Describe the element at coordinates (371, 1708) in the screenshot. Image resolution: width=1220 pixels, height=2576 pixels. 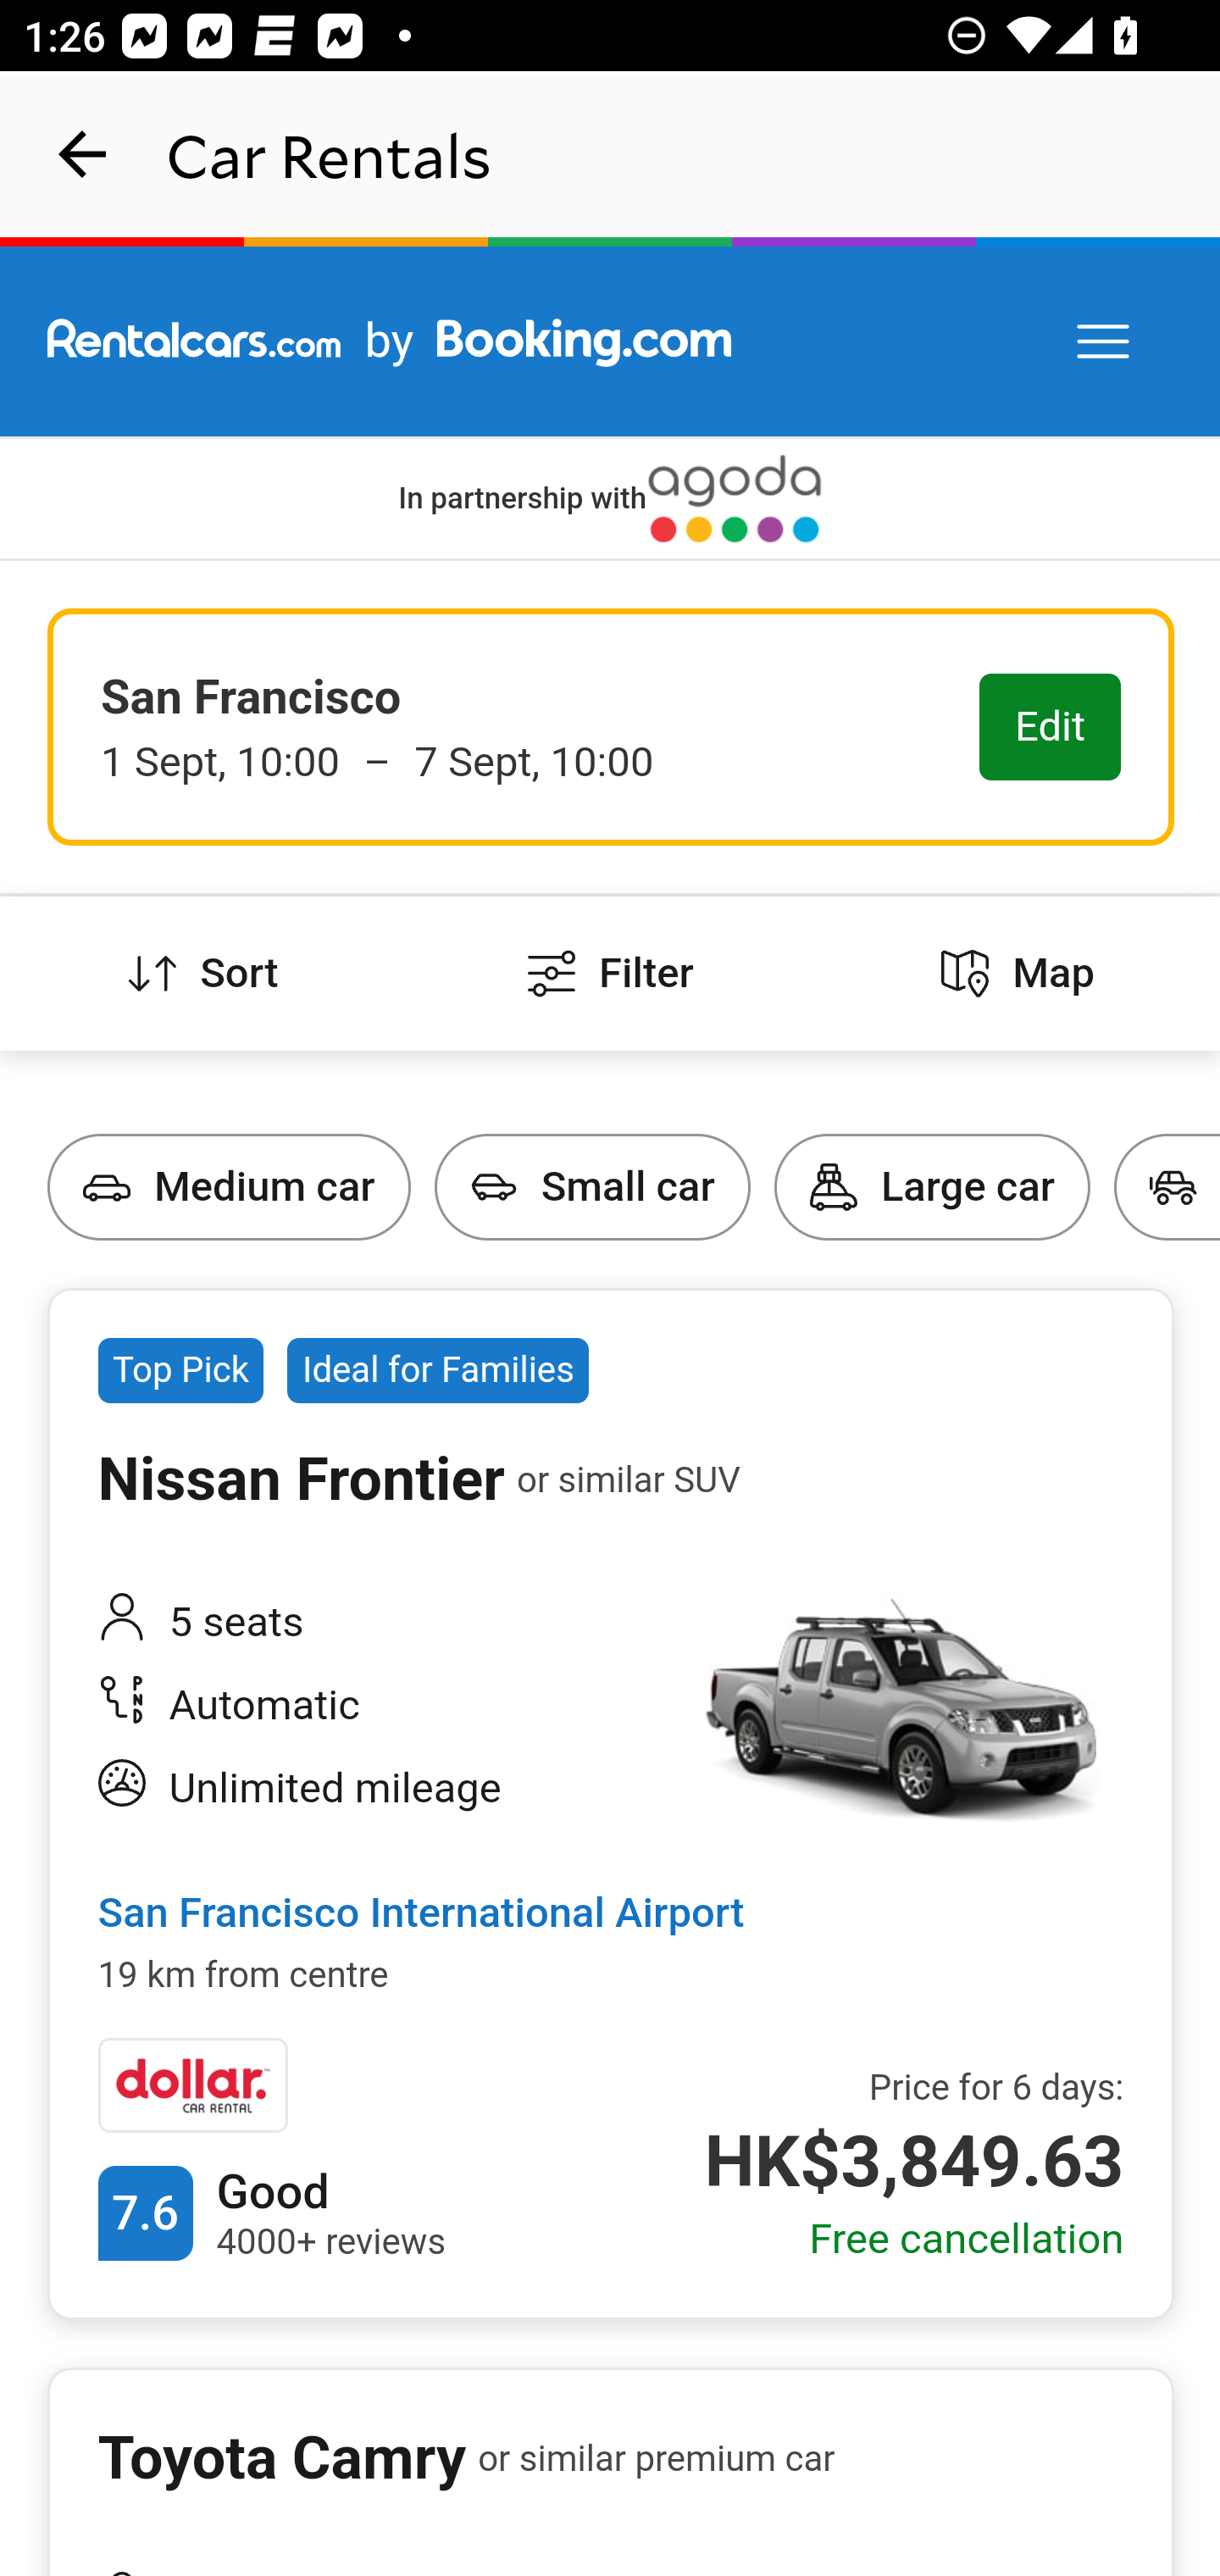
I see `Automatic` at that location.